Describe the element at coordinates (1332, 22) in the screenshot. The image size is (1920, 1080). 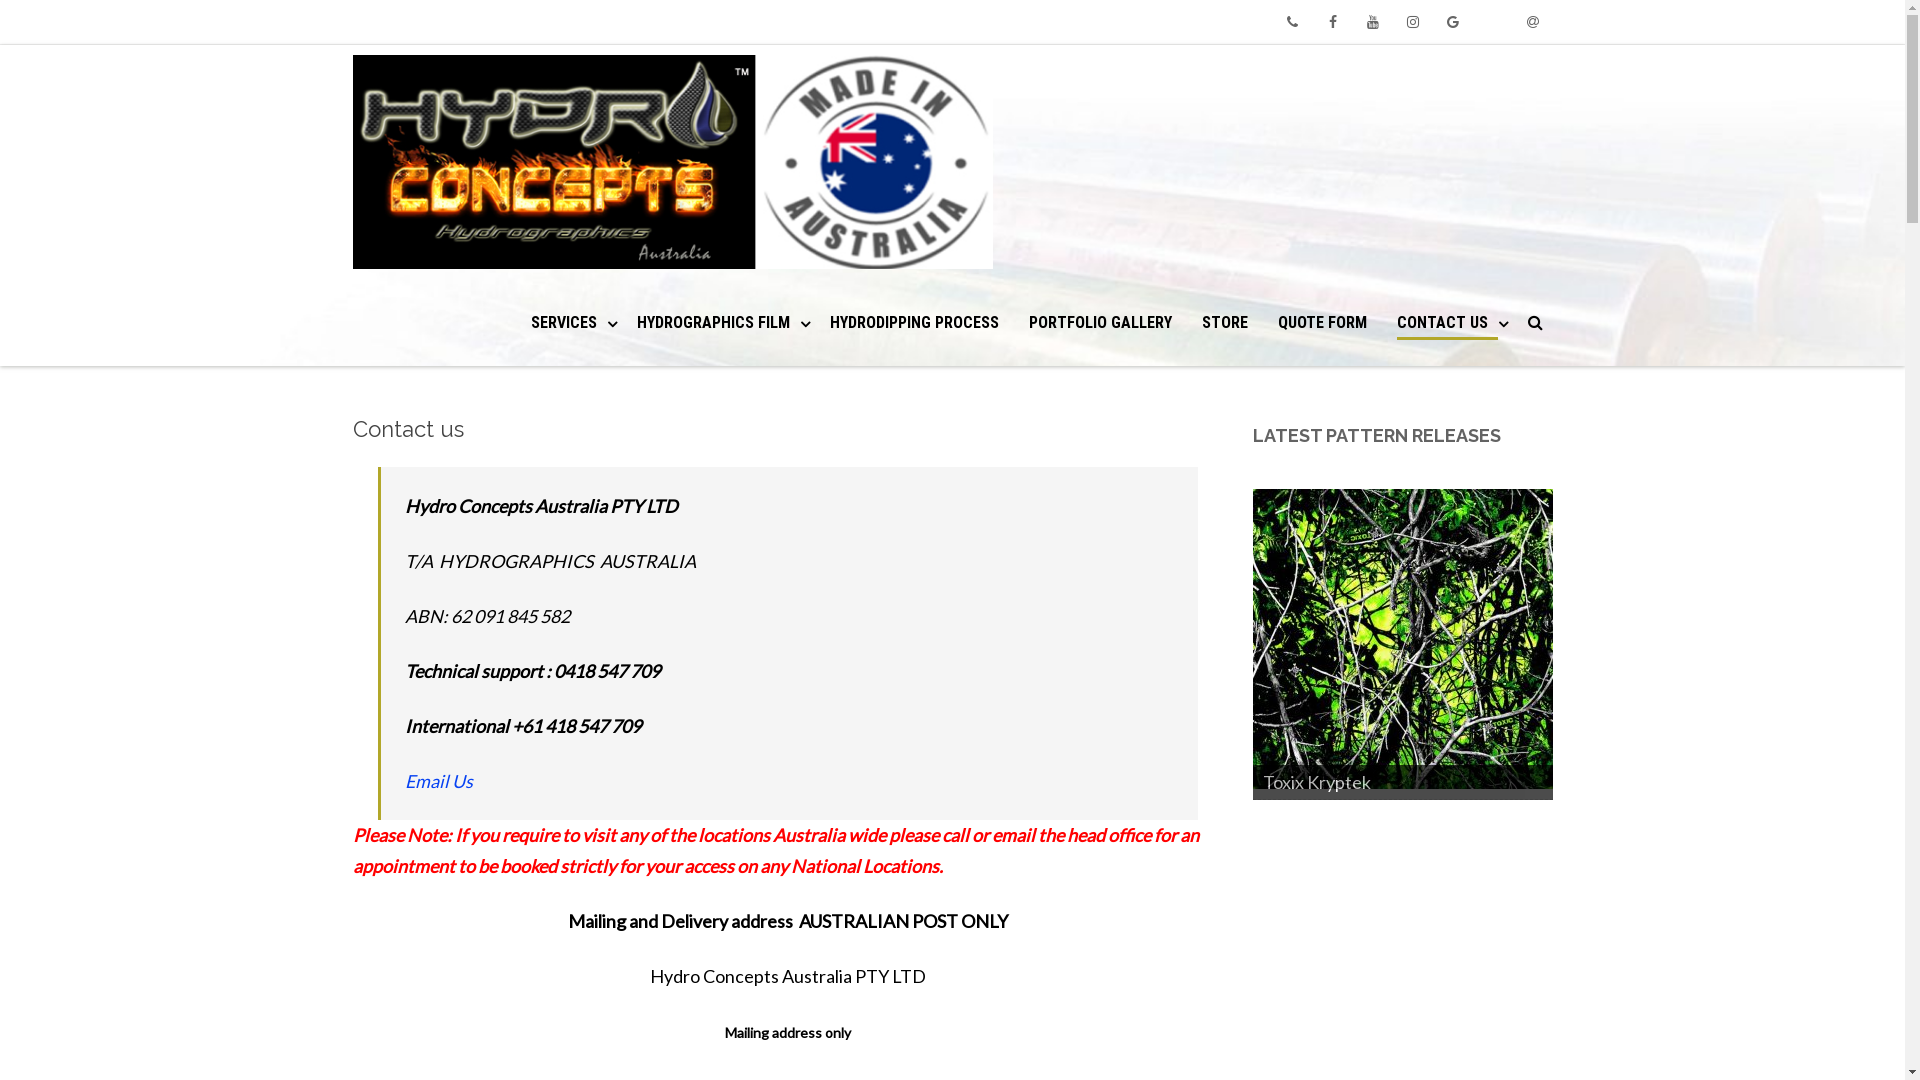
I see `Facebook` at that location.